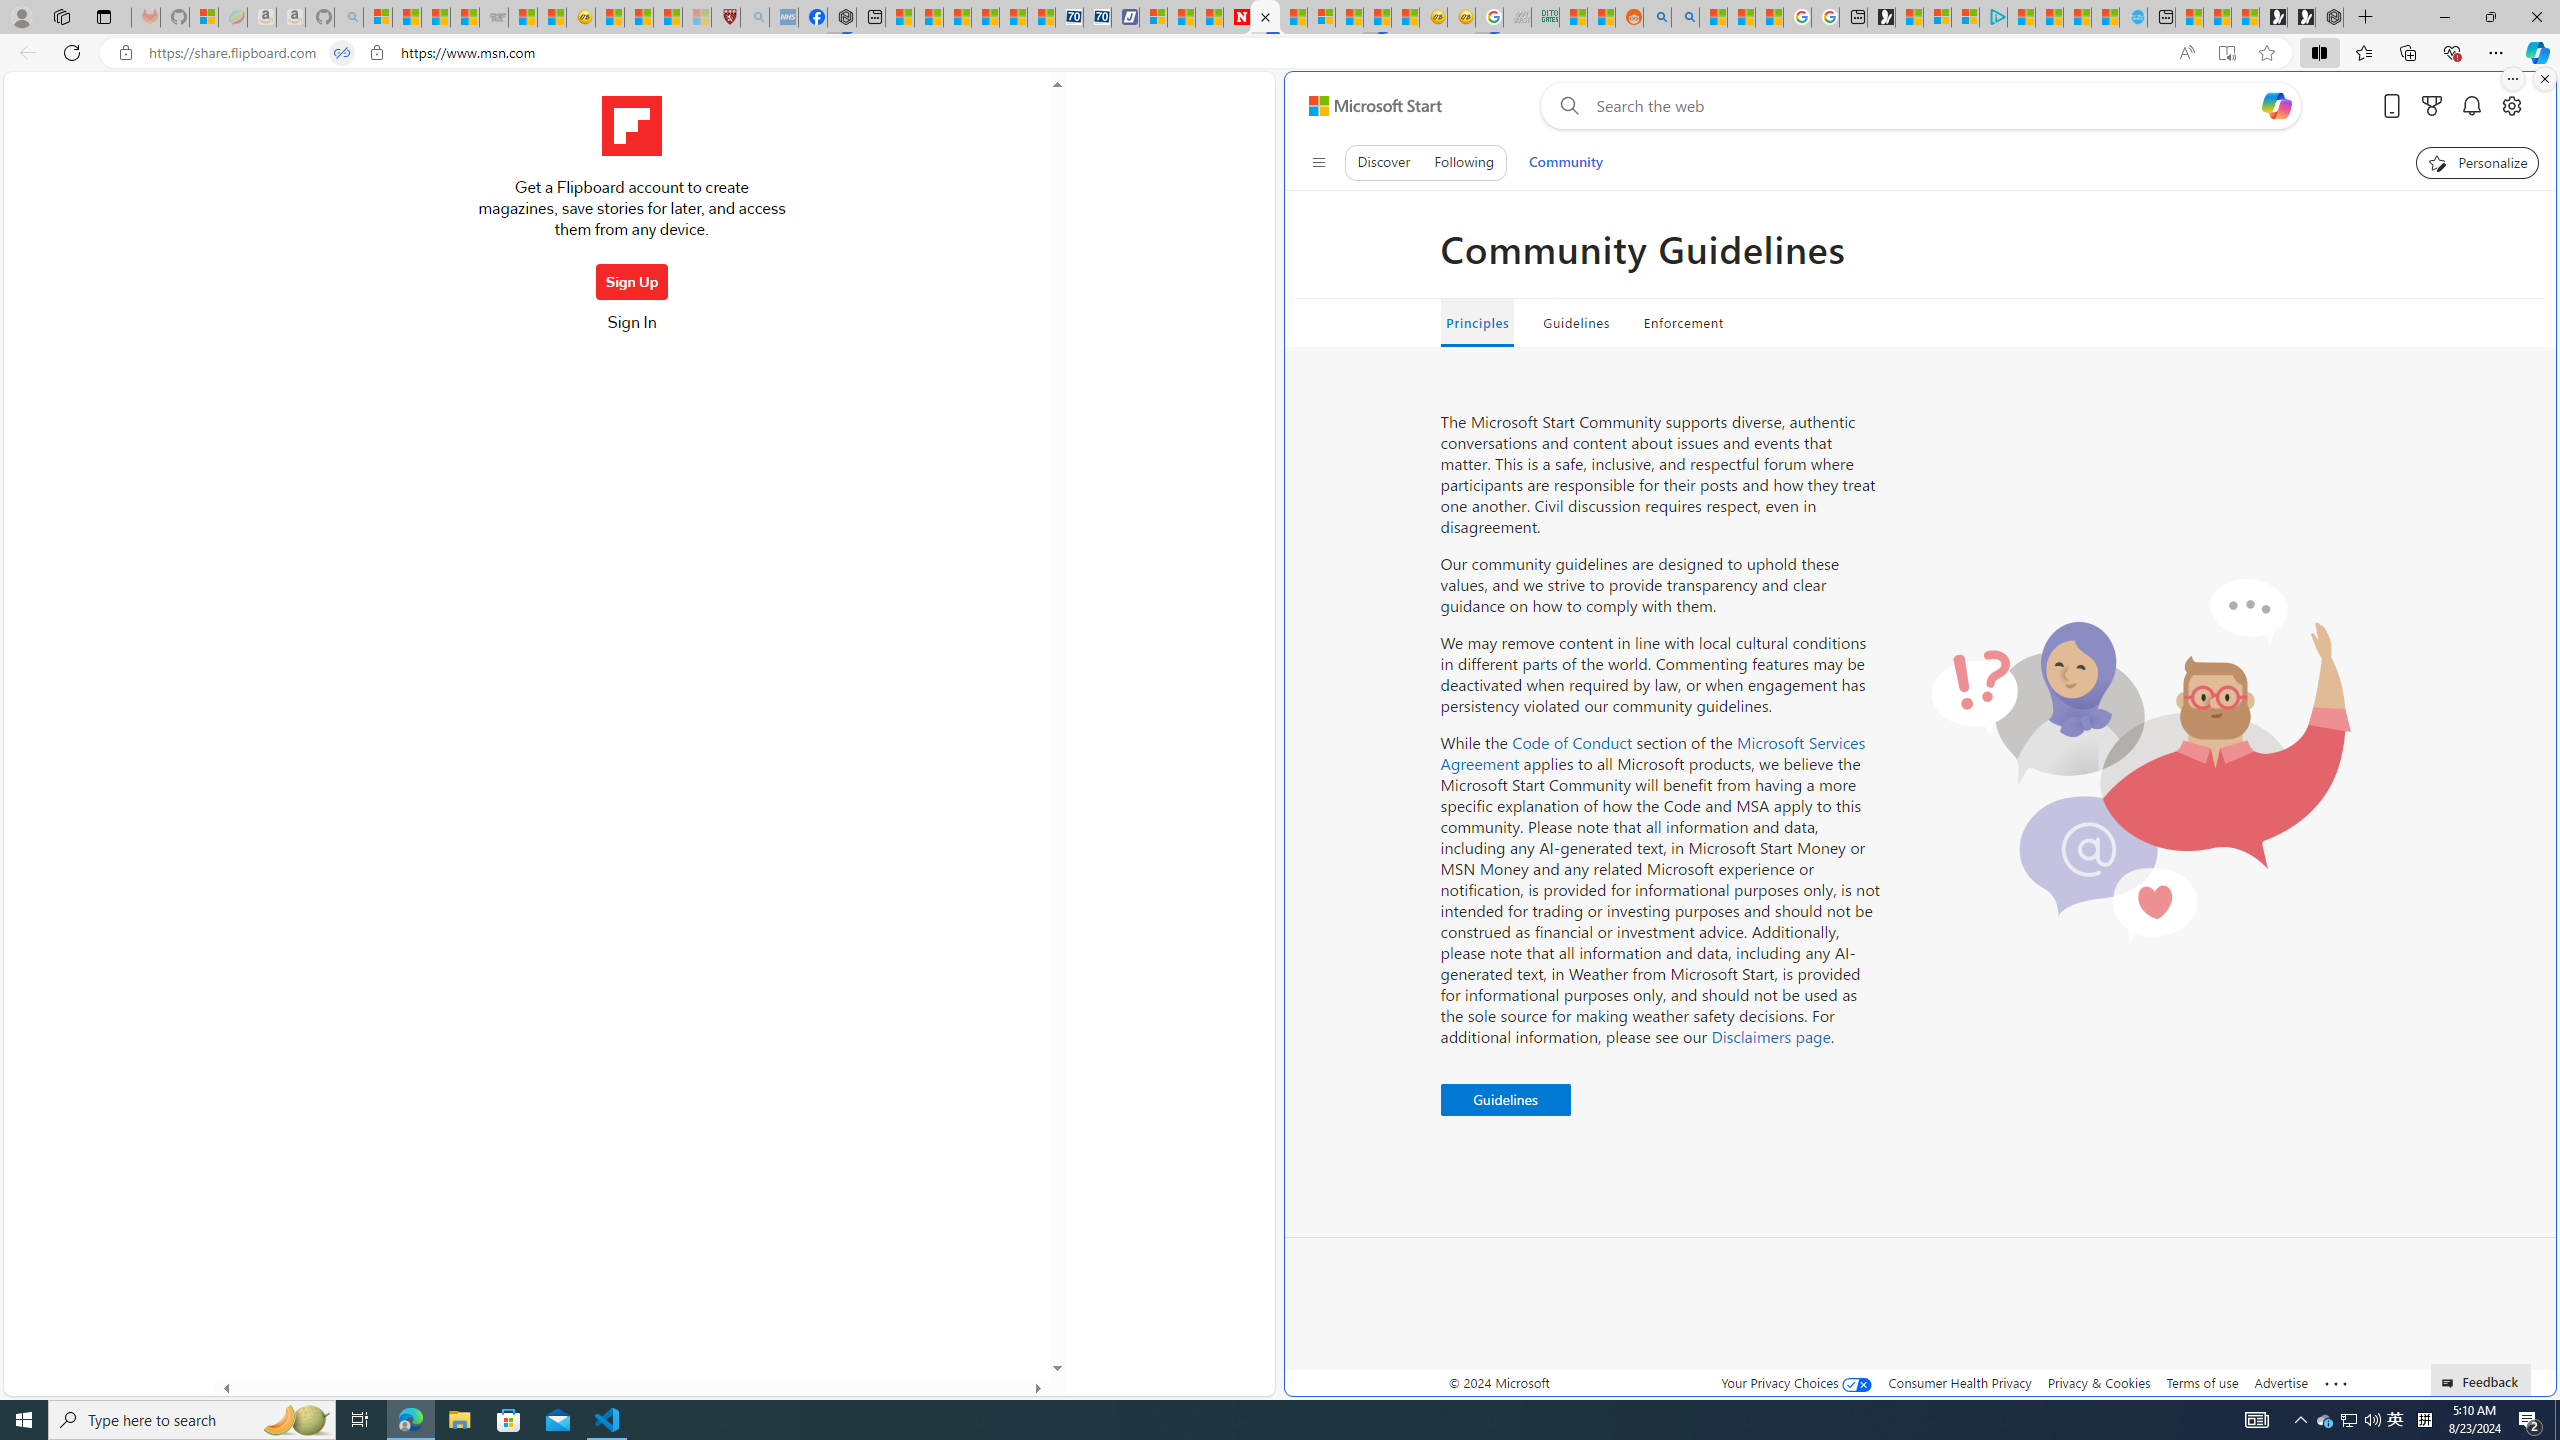 This screenshot has height=1440, width=2560. What do you see at coordinates (632, 281) in the screenshot?
I see `Sign Up` at bounding box center [632, 281].